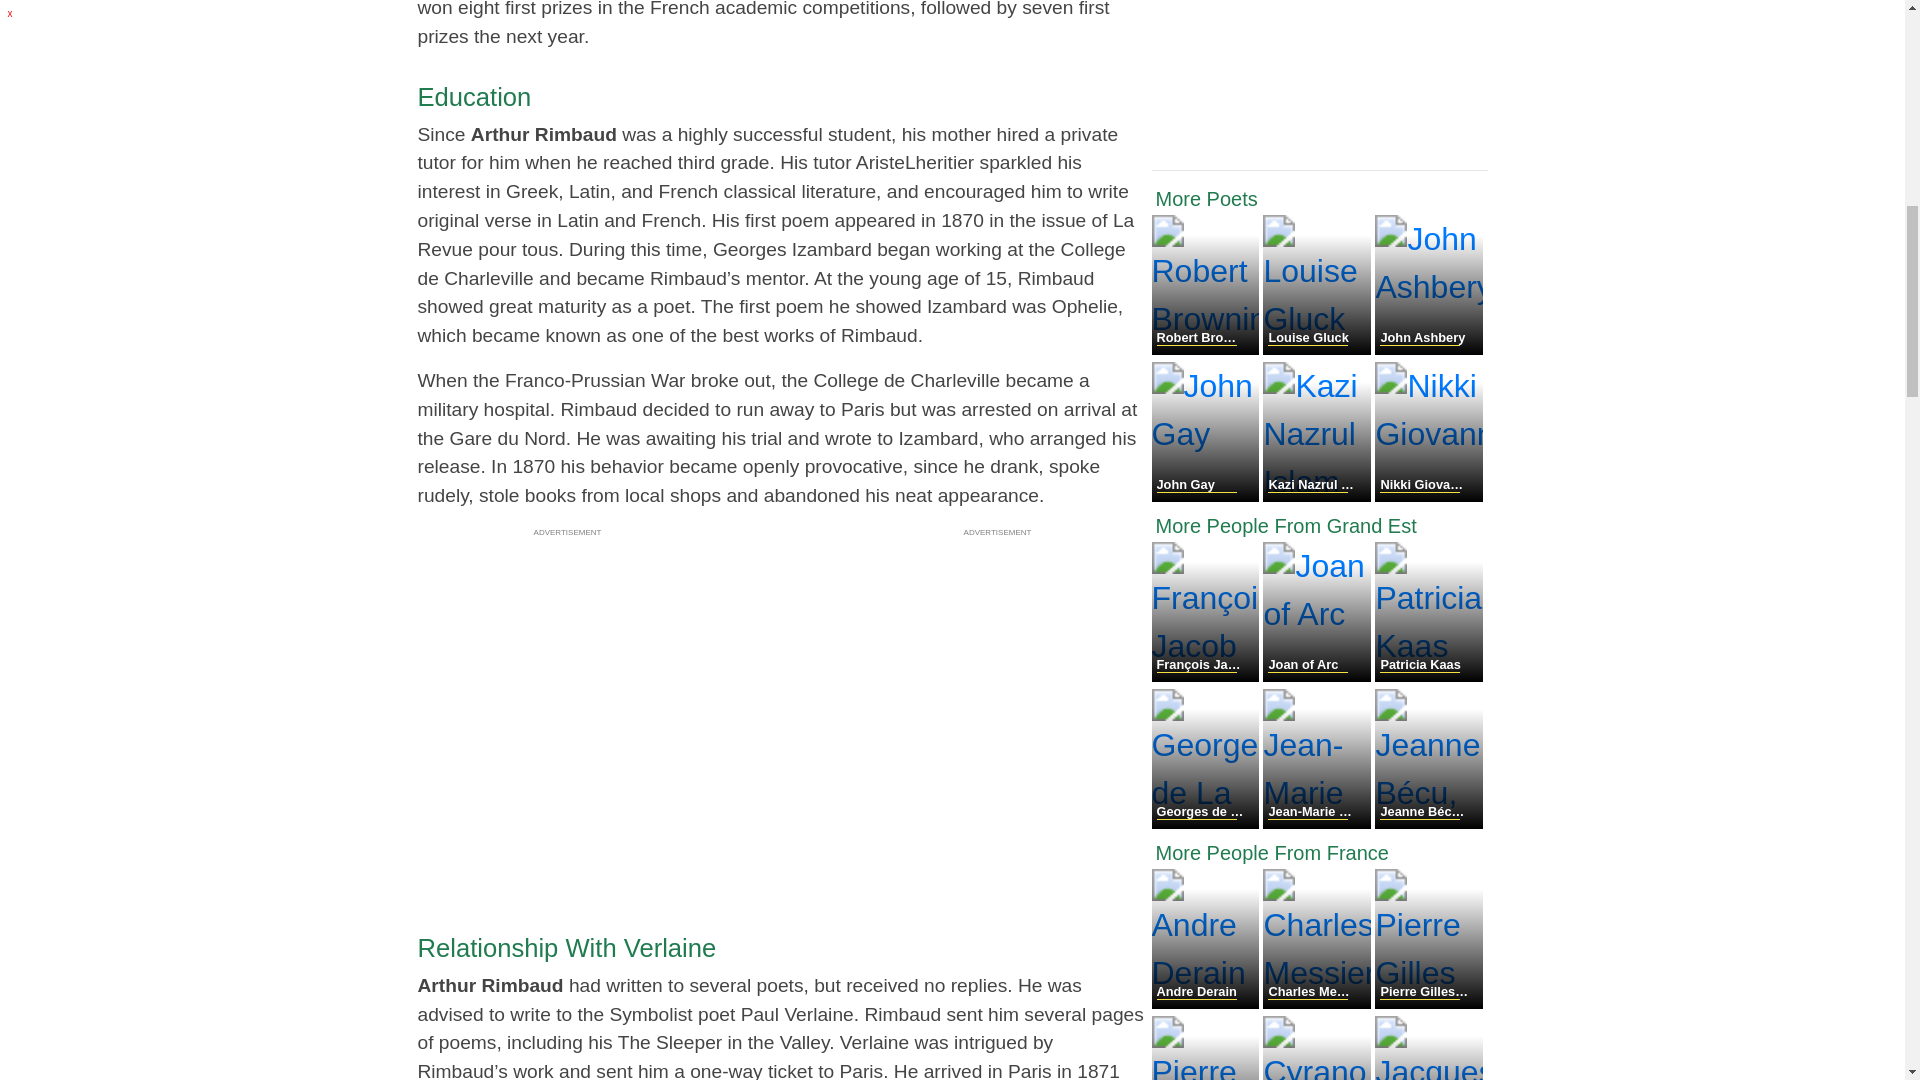  I want to click on Andre Derain, so click(1208, 1002).